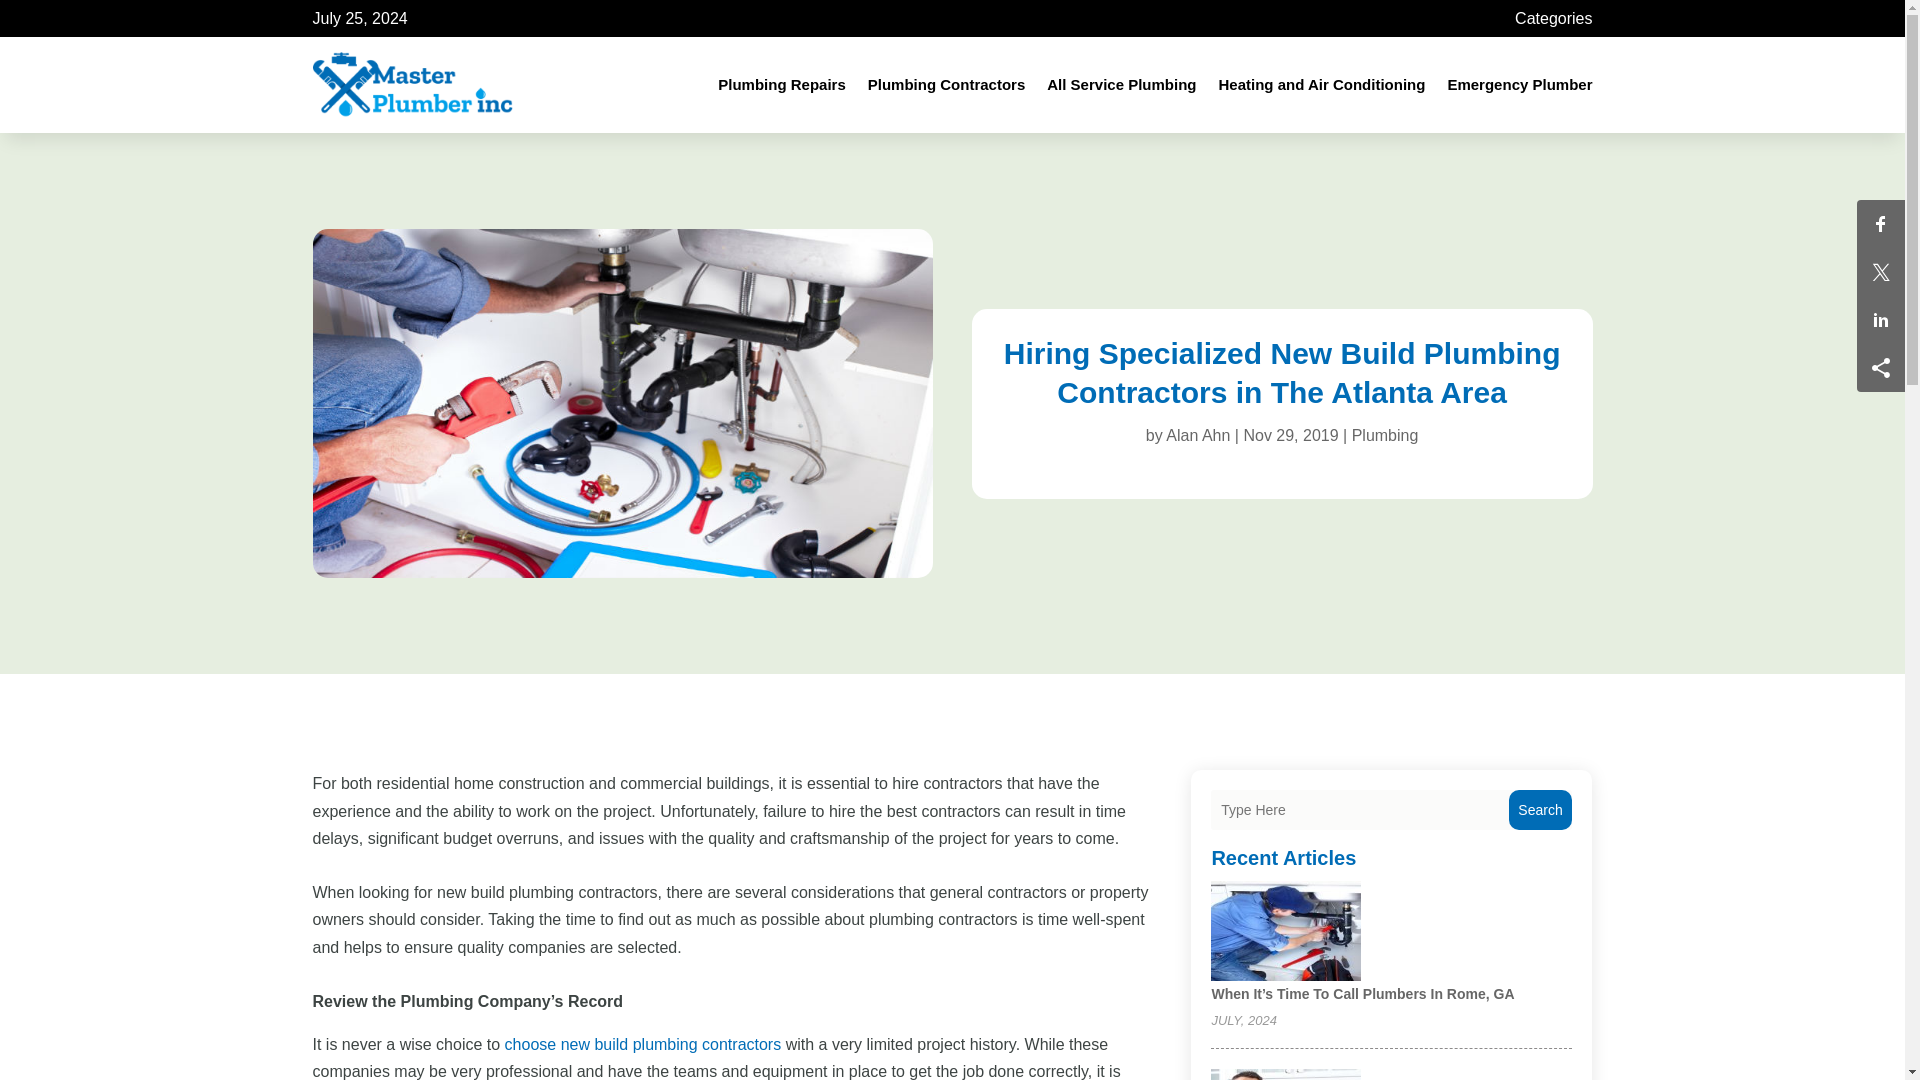 The width and height of the screenshot is (1920, 1080). I want to click on Plumbing Repairs, so click(782, 85).